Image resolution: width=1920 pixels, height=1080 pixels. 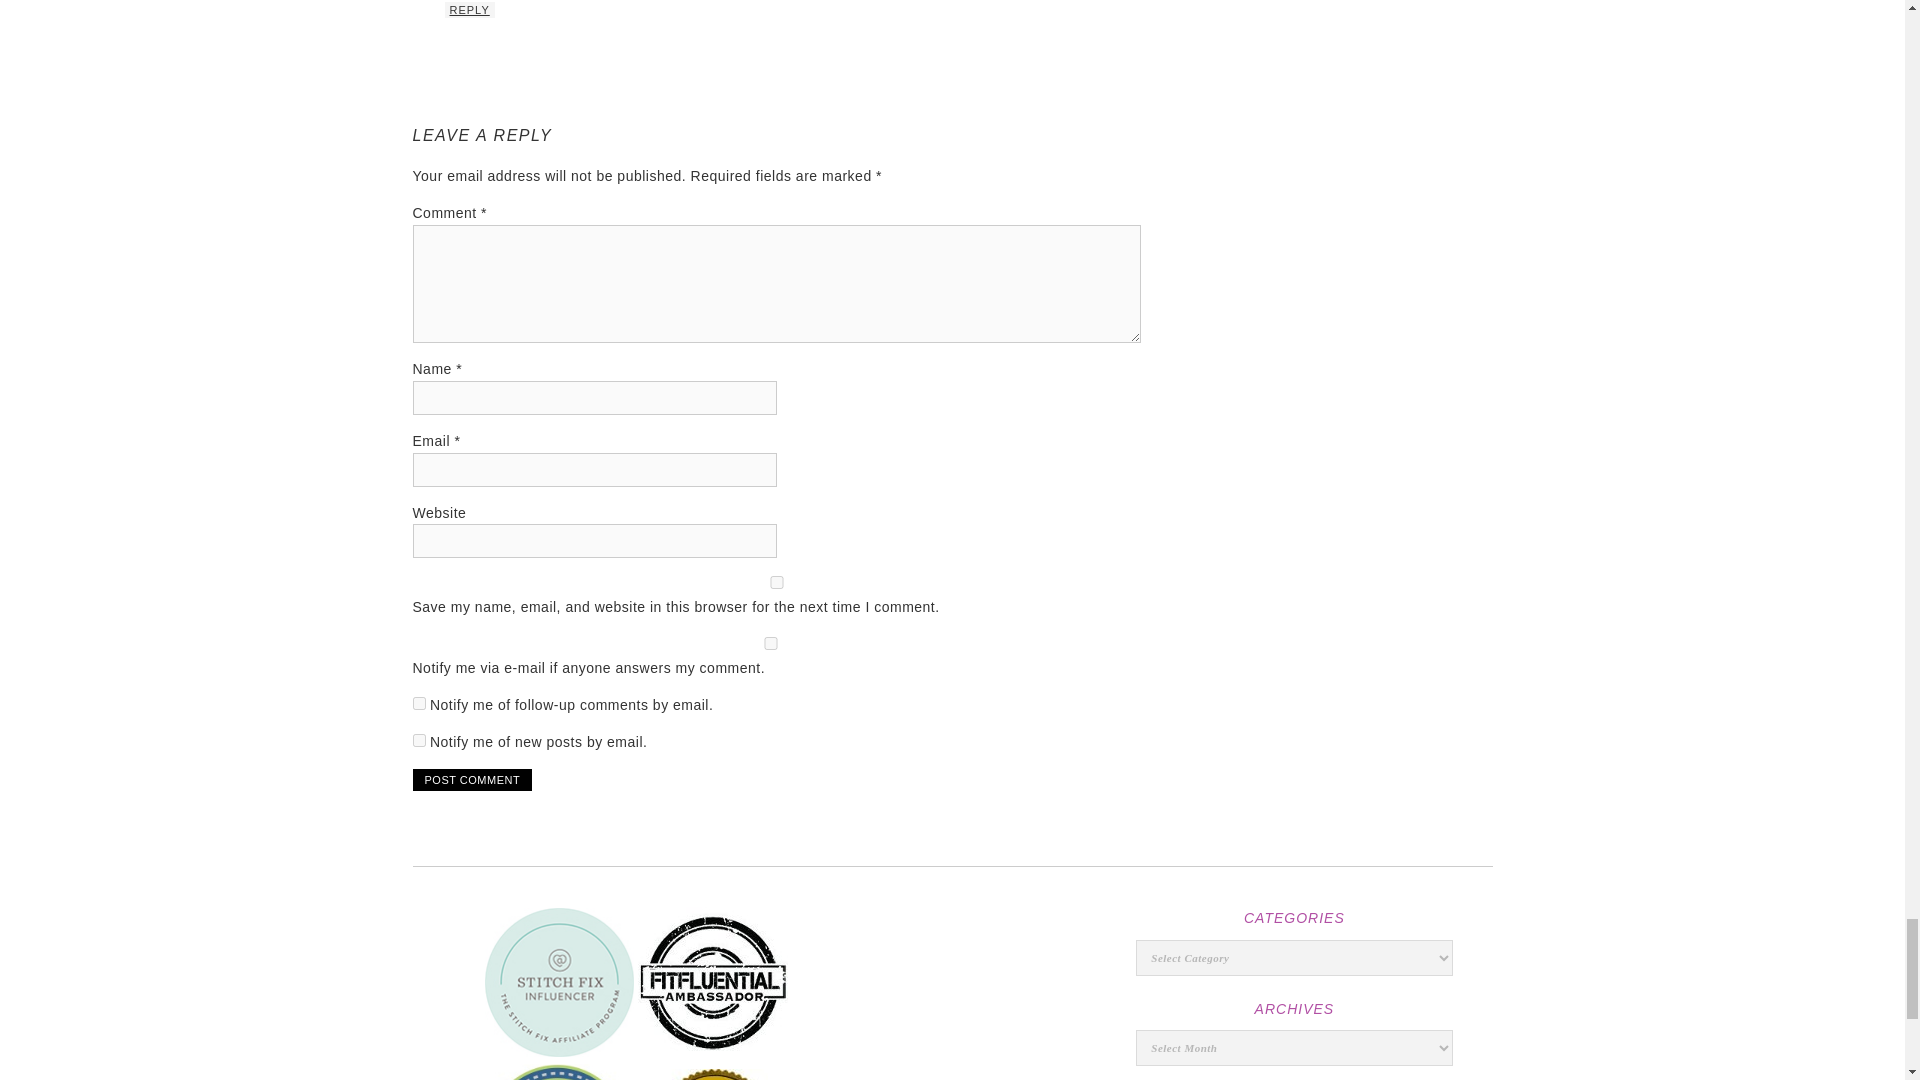 I want to click on on, so click(x=770, y=644).